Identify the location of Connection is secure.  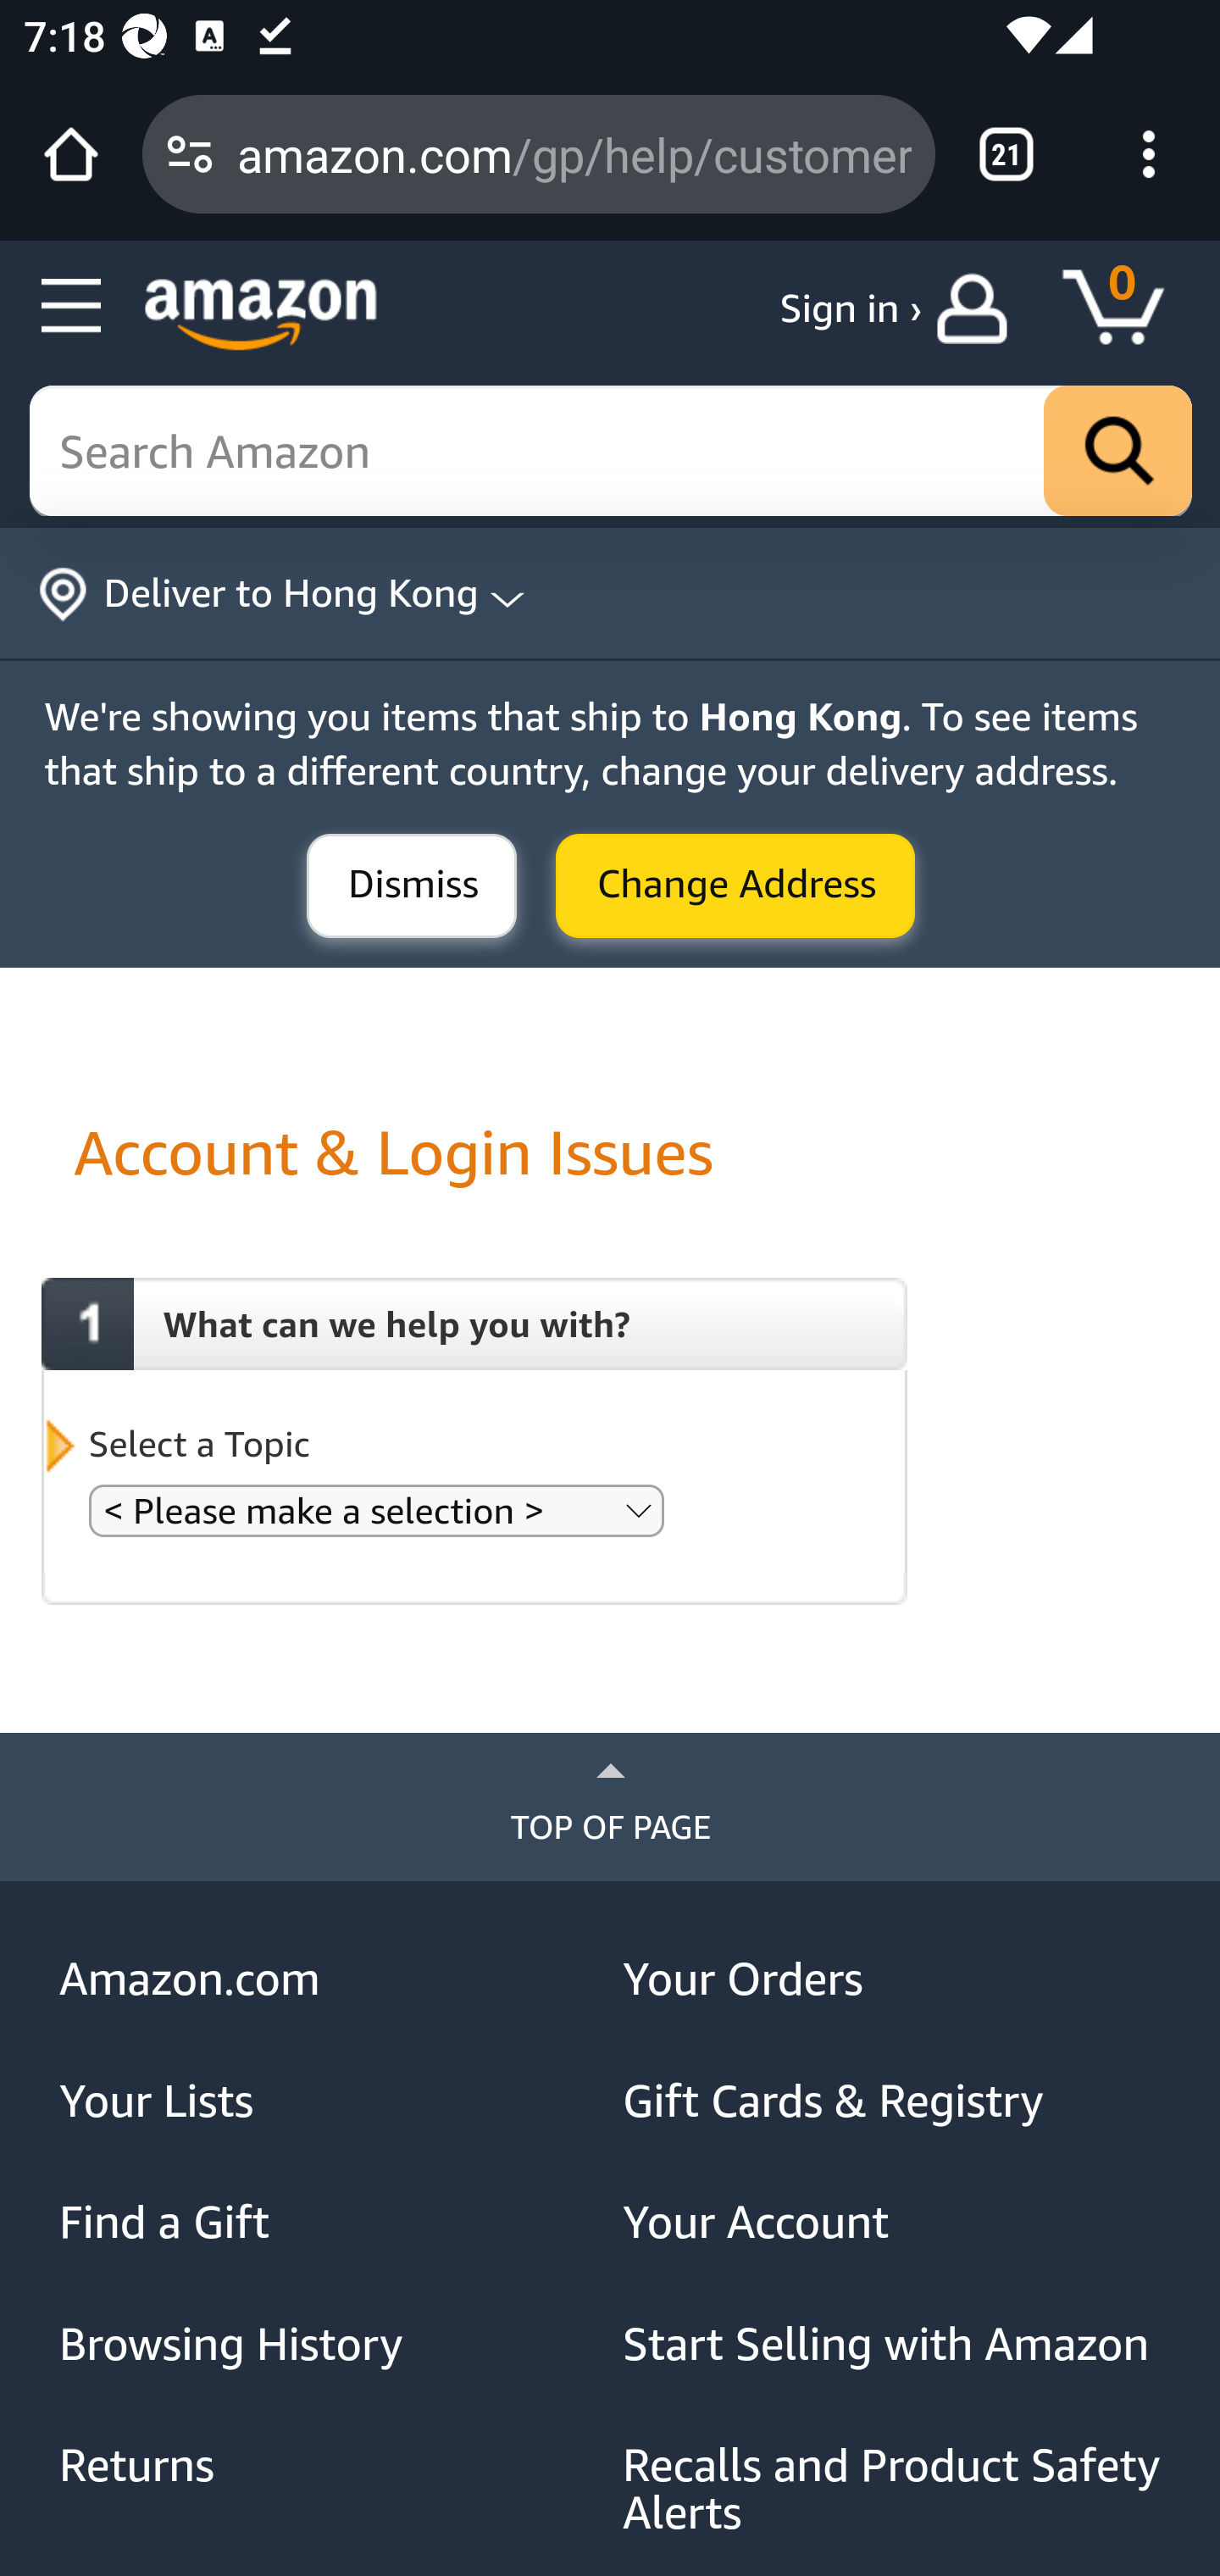
(190, 154).